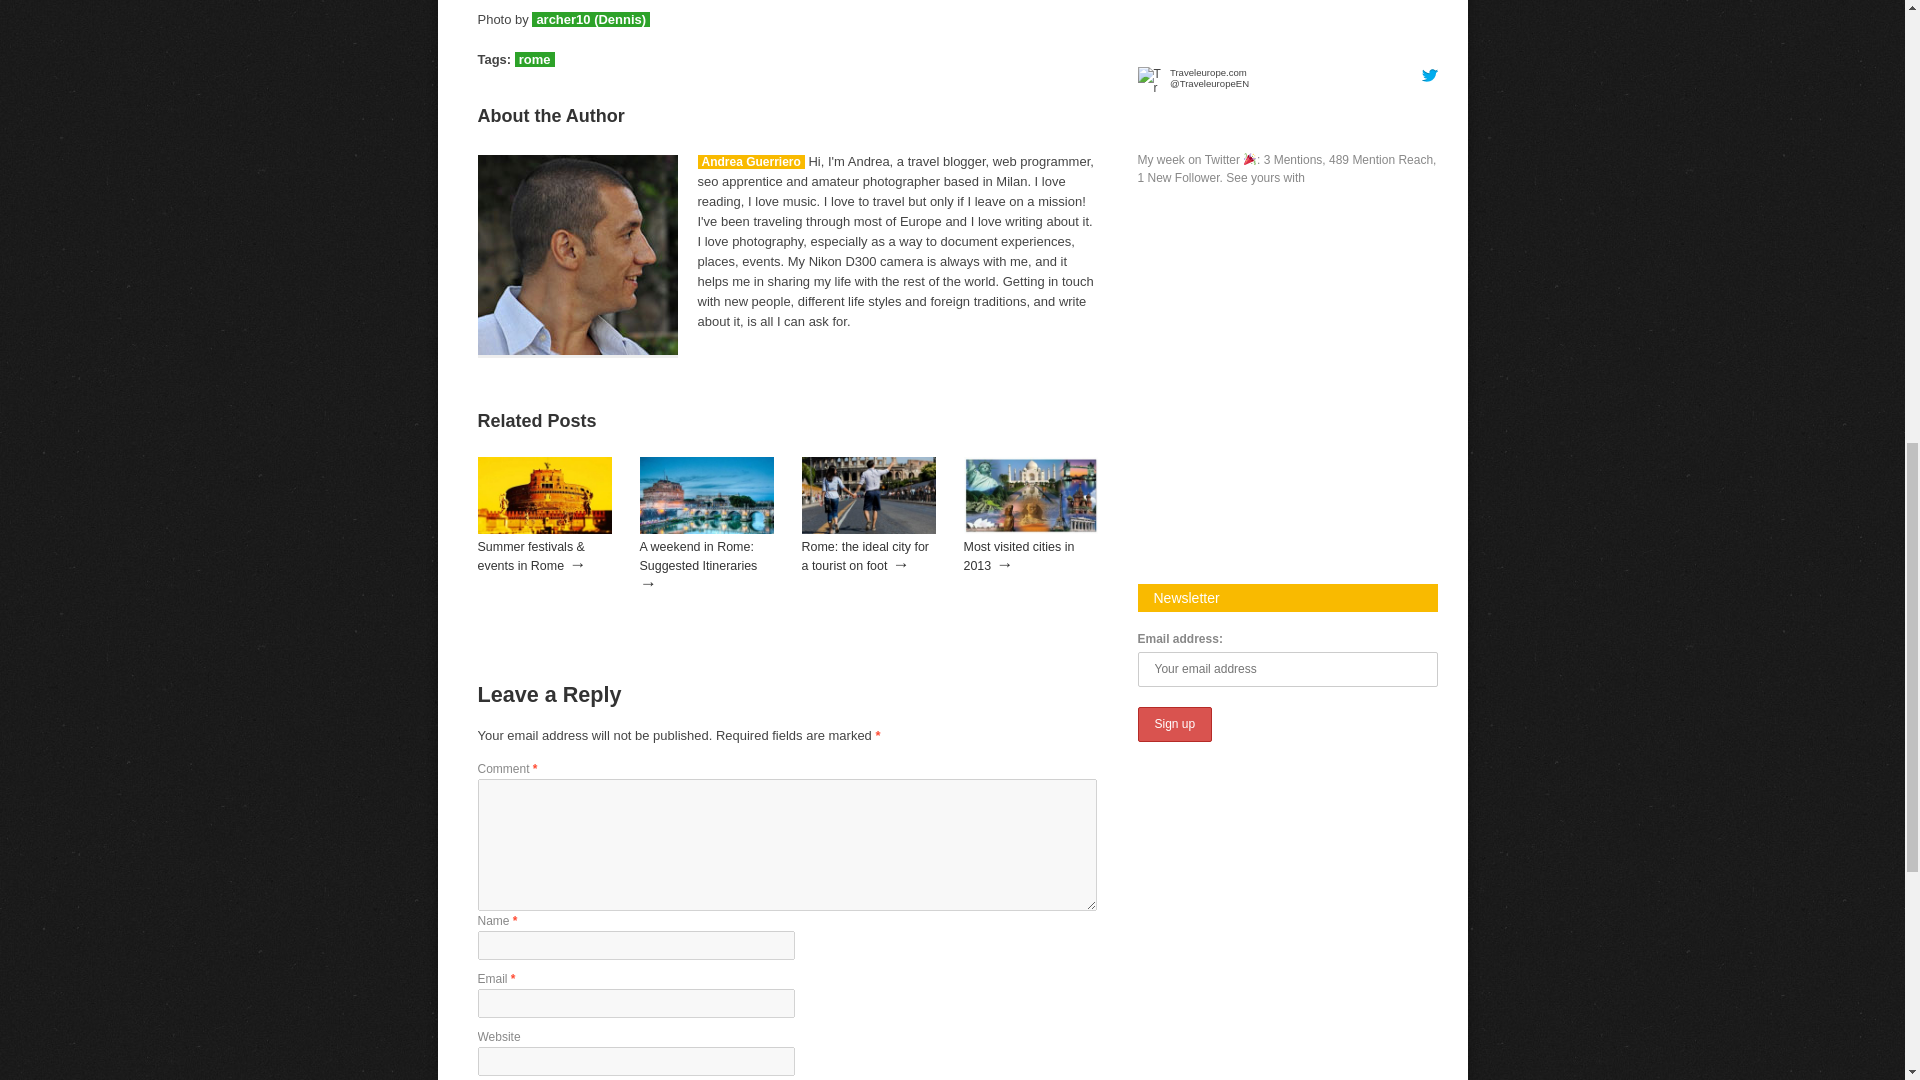  What do you see at coordinates (1019, 556) in the screenshot?
I see `Most visited cities in 2013` at bounding box center [1019, 556].